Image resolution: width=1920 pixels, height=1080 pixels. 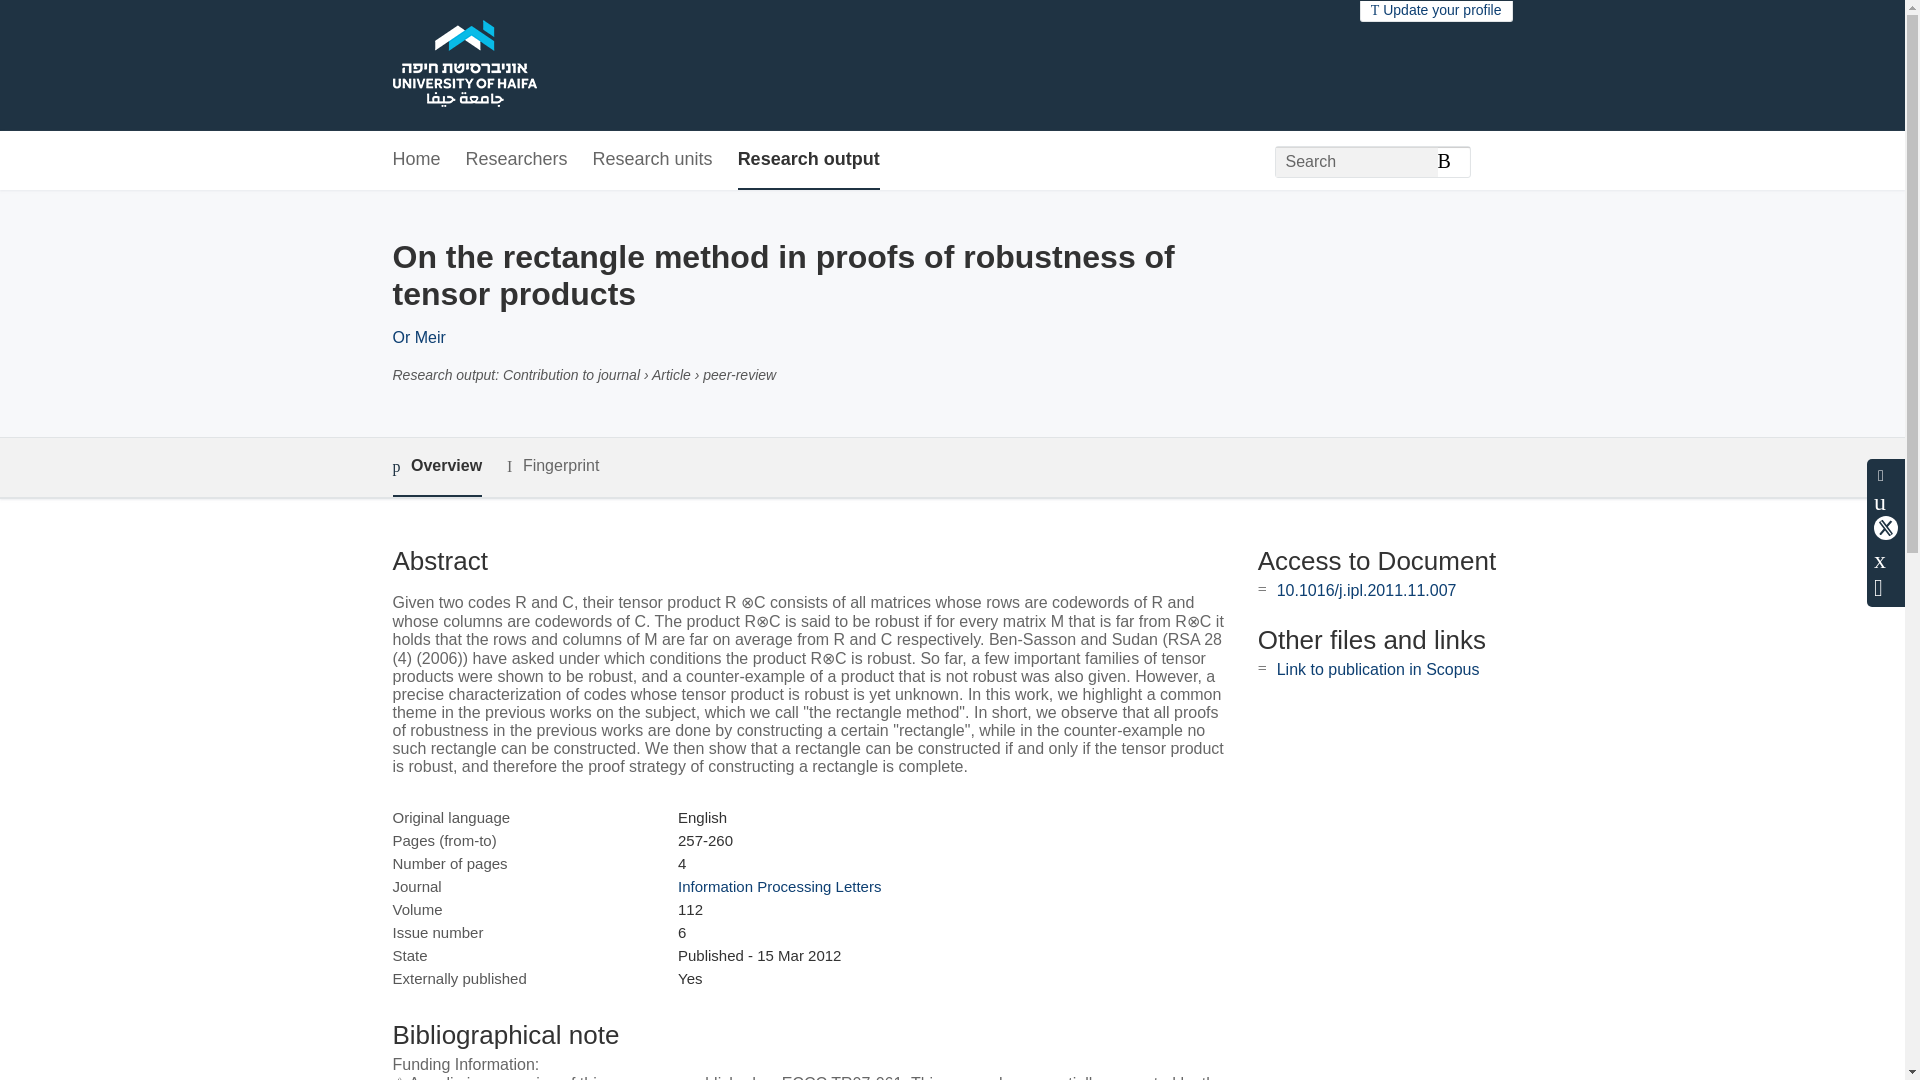 I want to click on Researchers, so click(x=517, y=160).